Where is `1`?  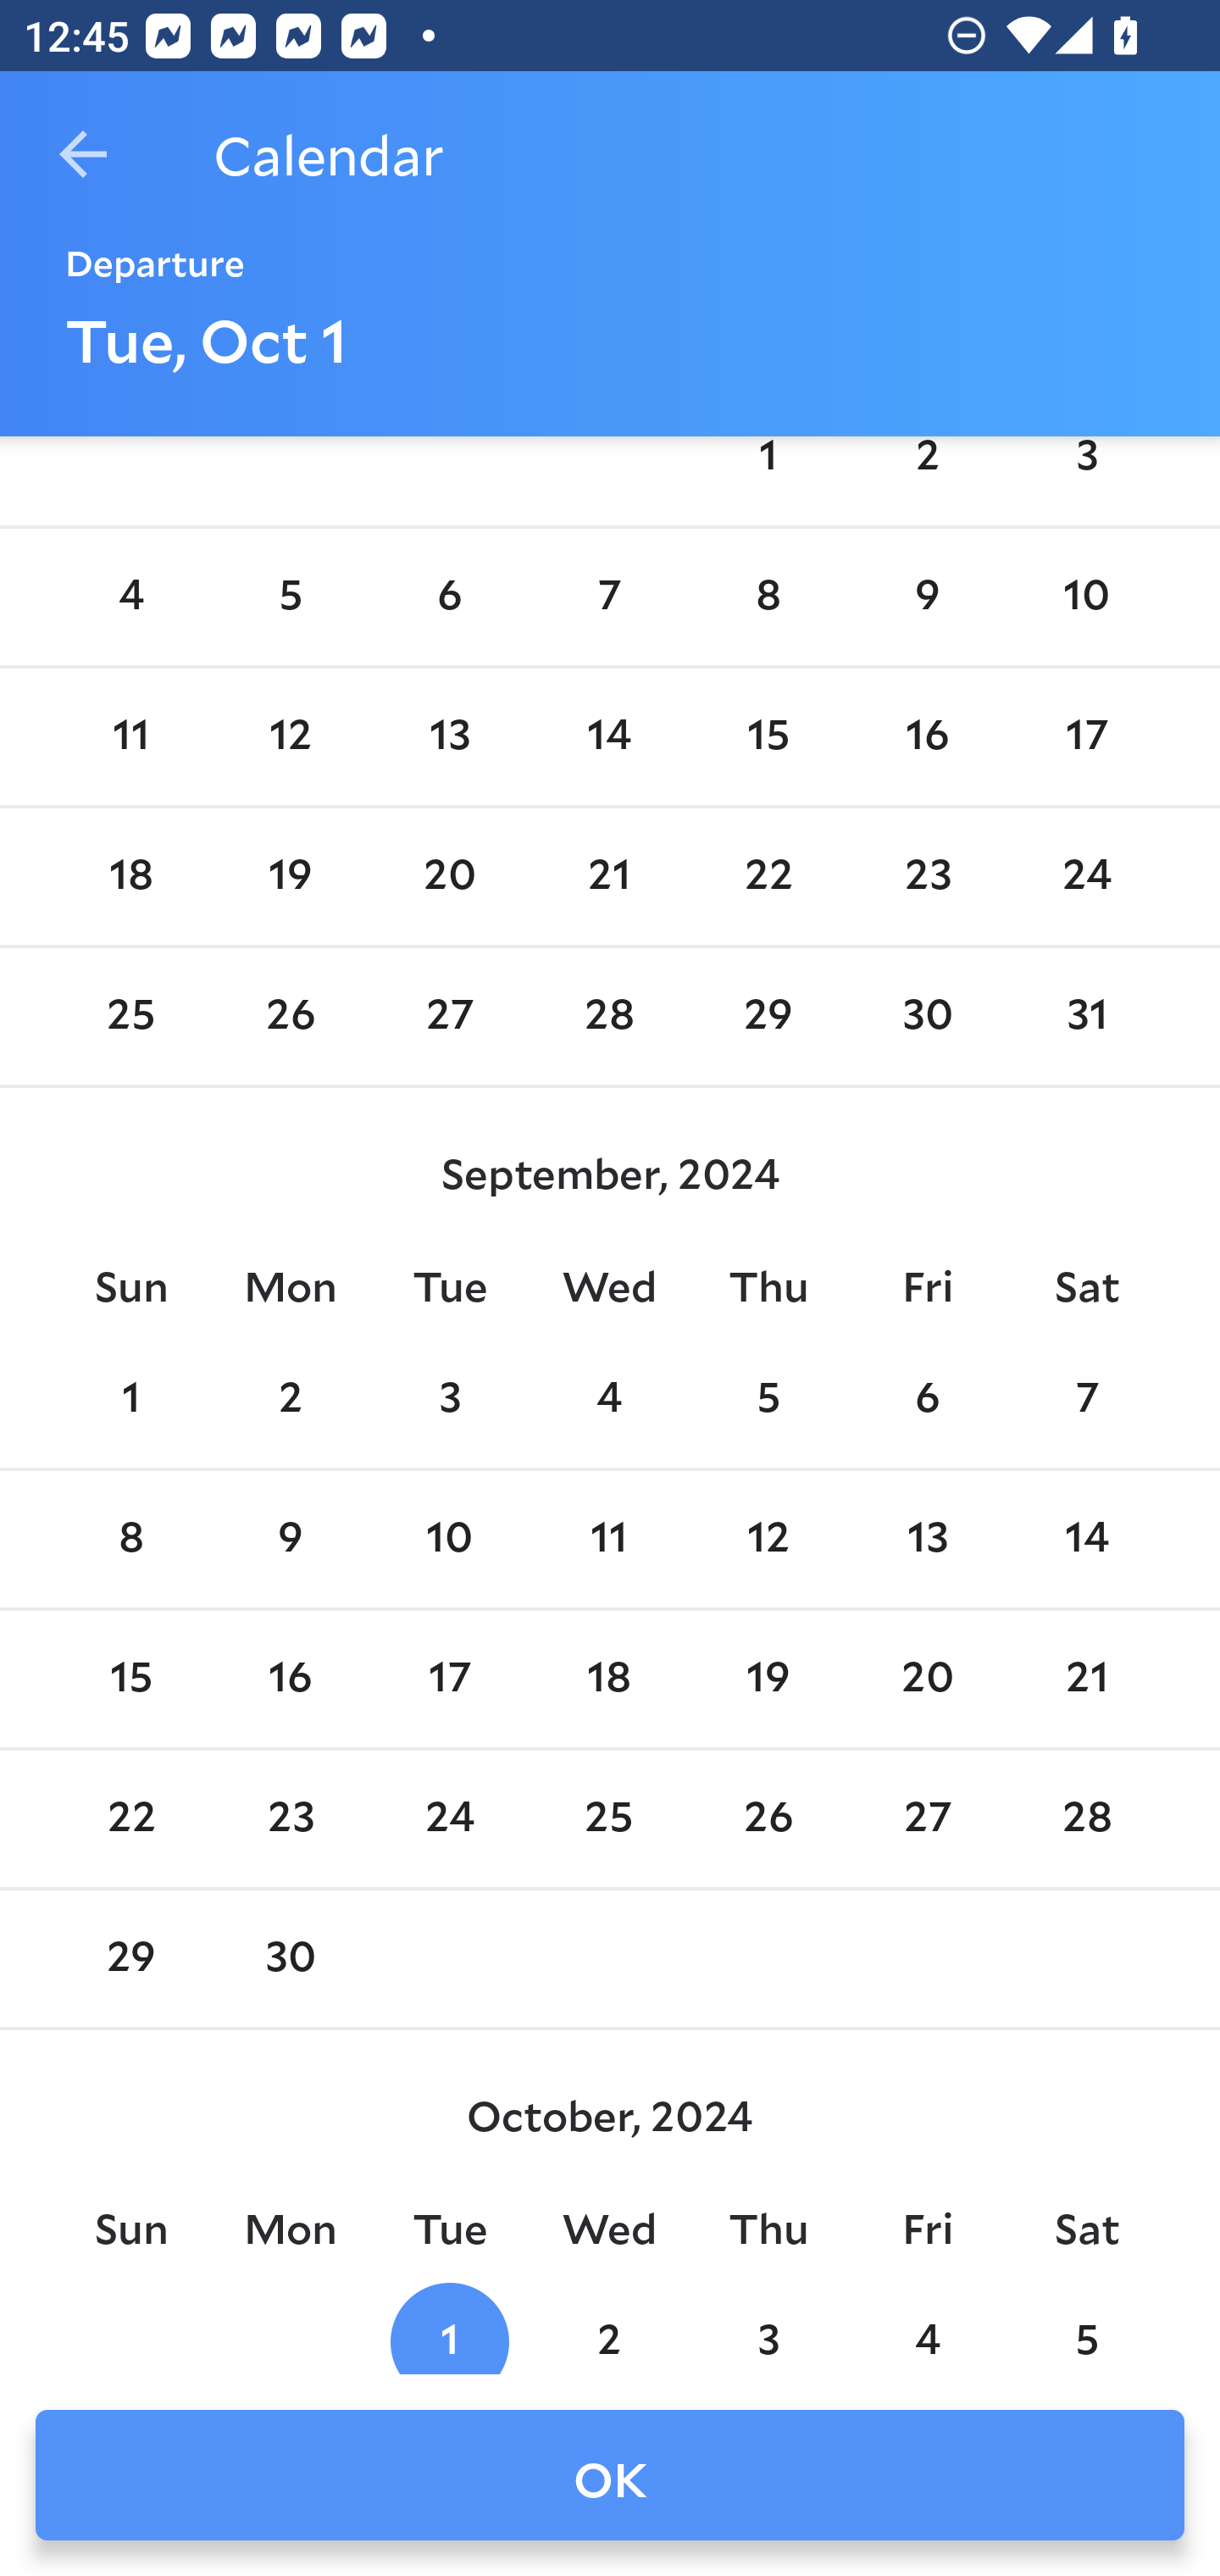 1 is located at coordinates (449, 2329).